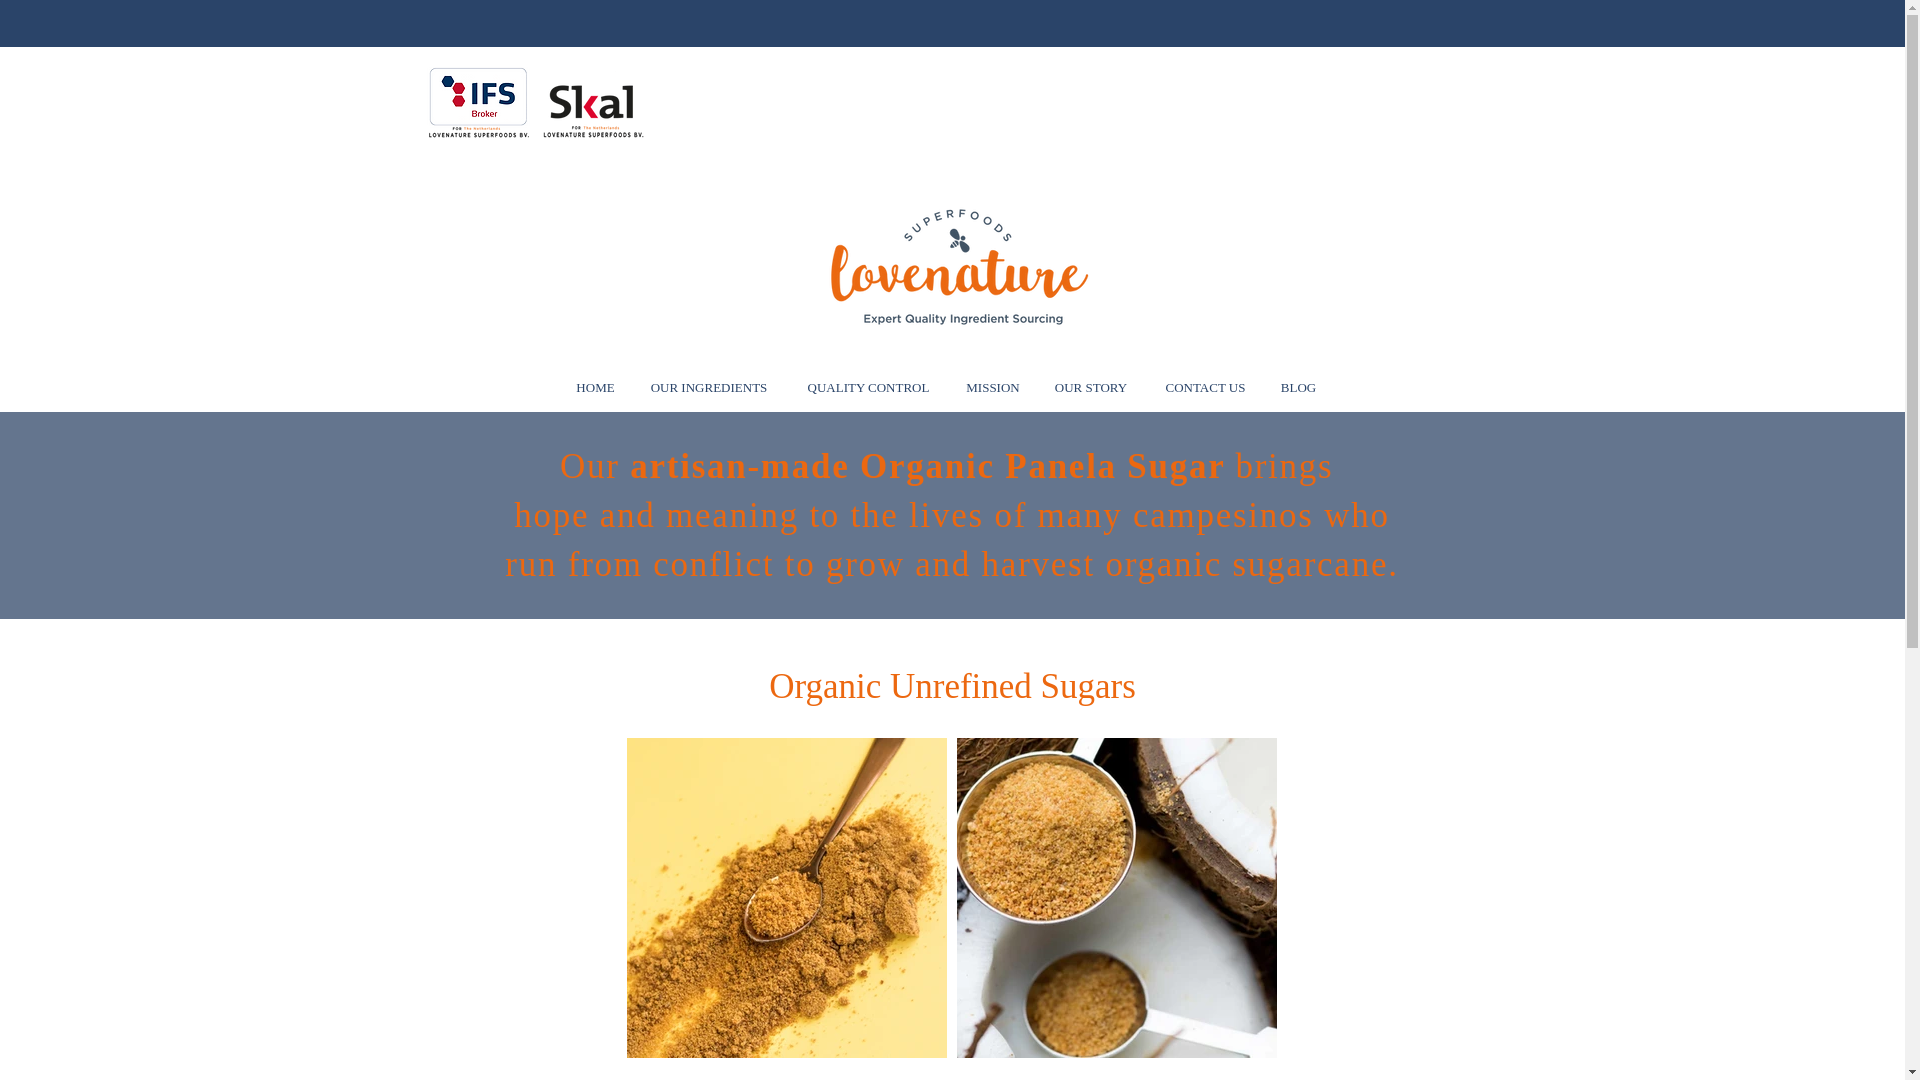 The height and width of the screenshot is (1080, 1920). Describe the element at coordinates (1091, 388) in the screenshot. I see `OUR STORY` at that location.